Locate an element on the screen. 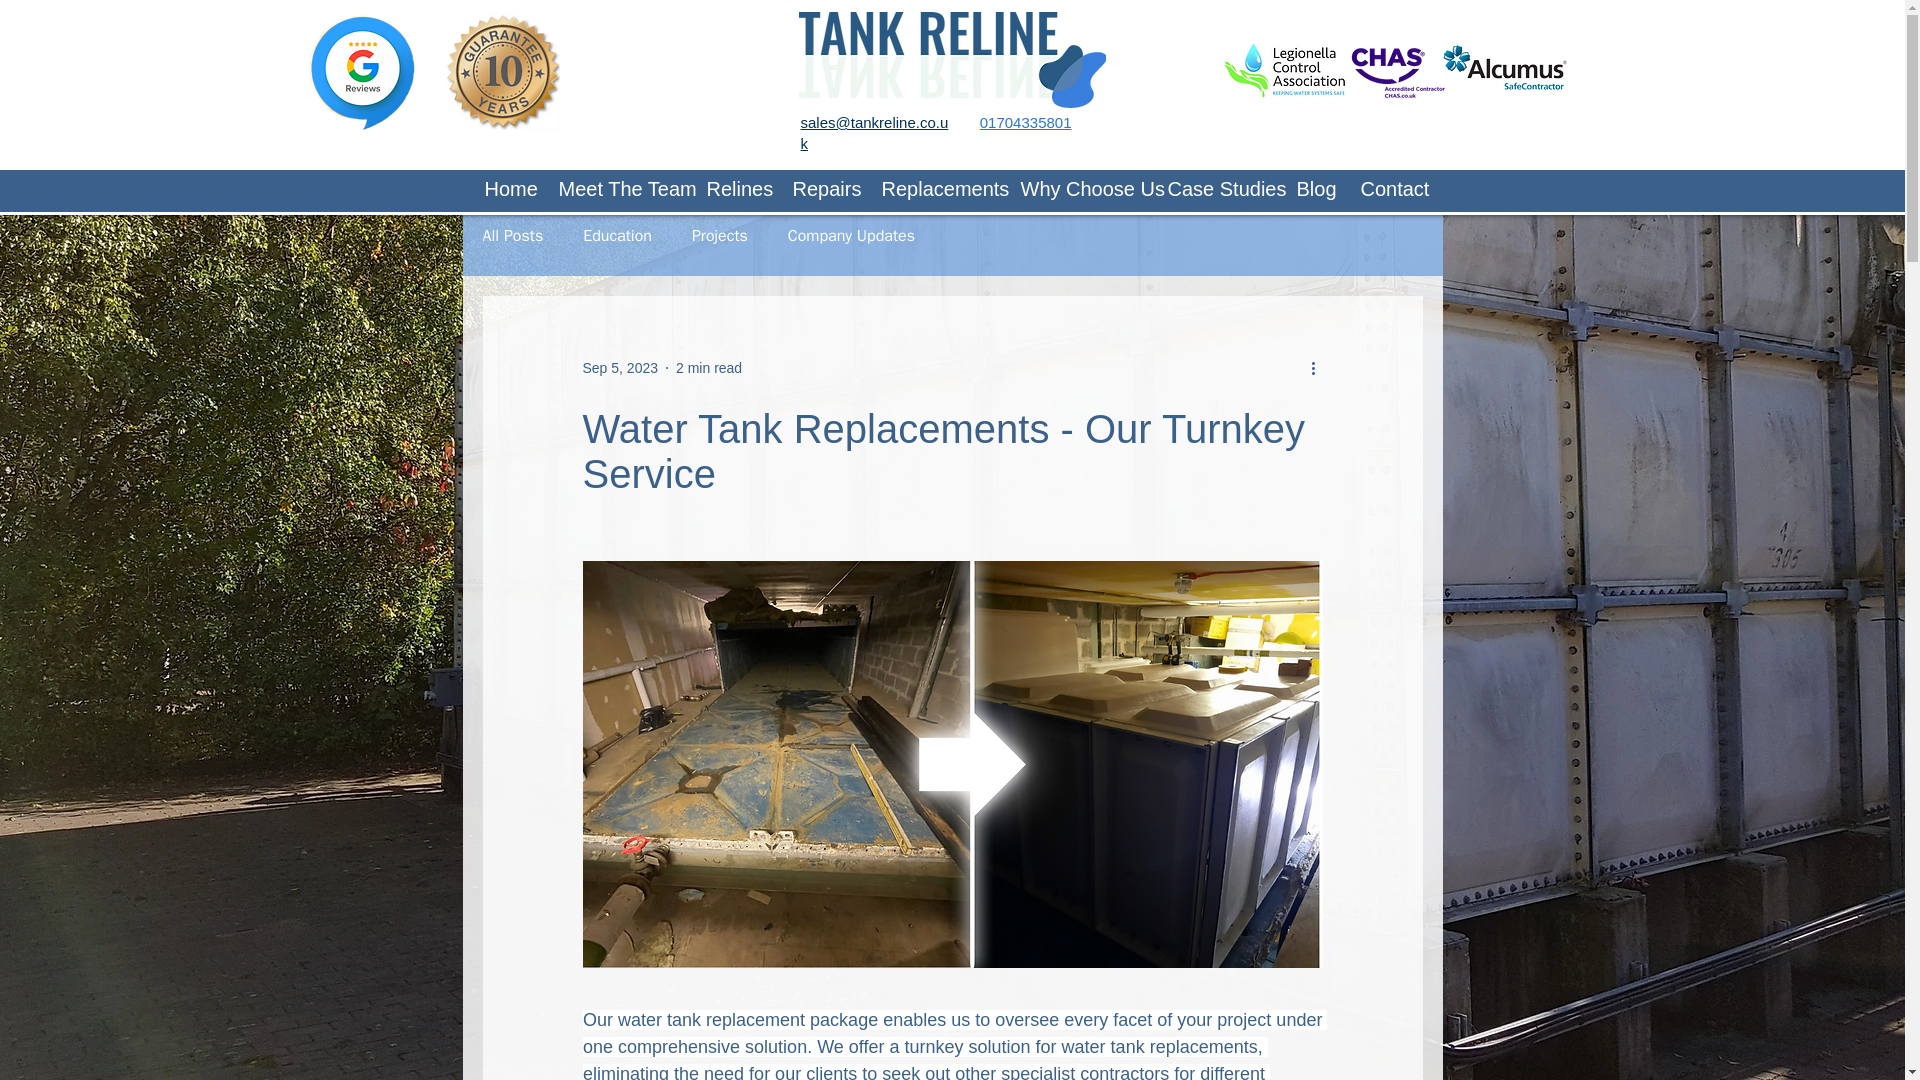 This screenshot has height=1080, width=1920. 2 min read is located at coordinates (708, 367).